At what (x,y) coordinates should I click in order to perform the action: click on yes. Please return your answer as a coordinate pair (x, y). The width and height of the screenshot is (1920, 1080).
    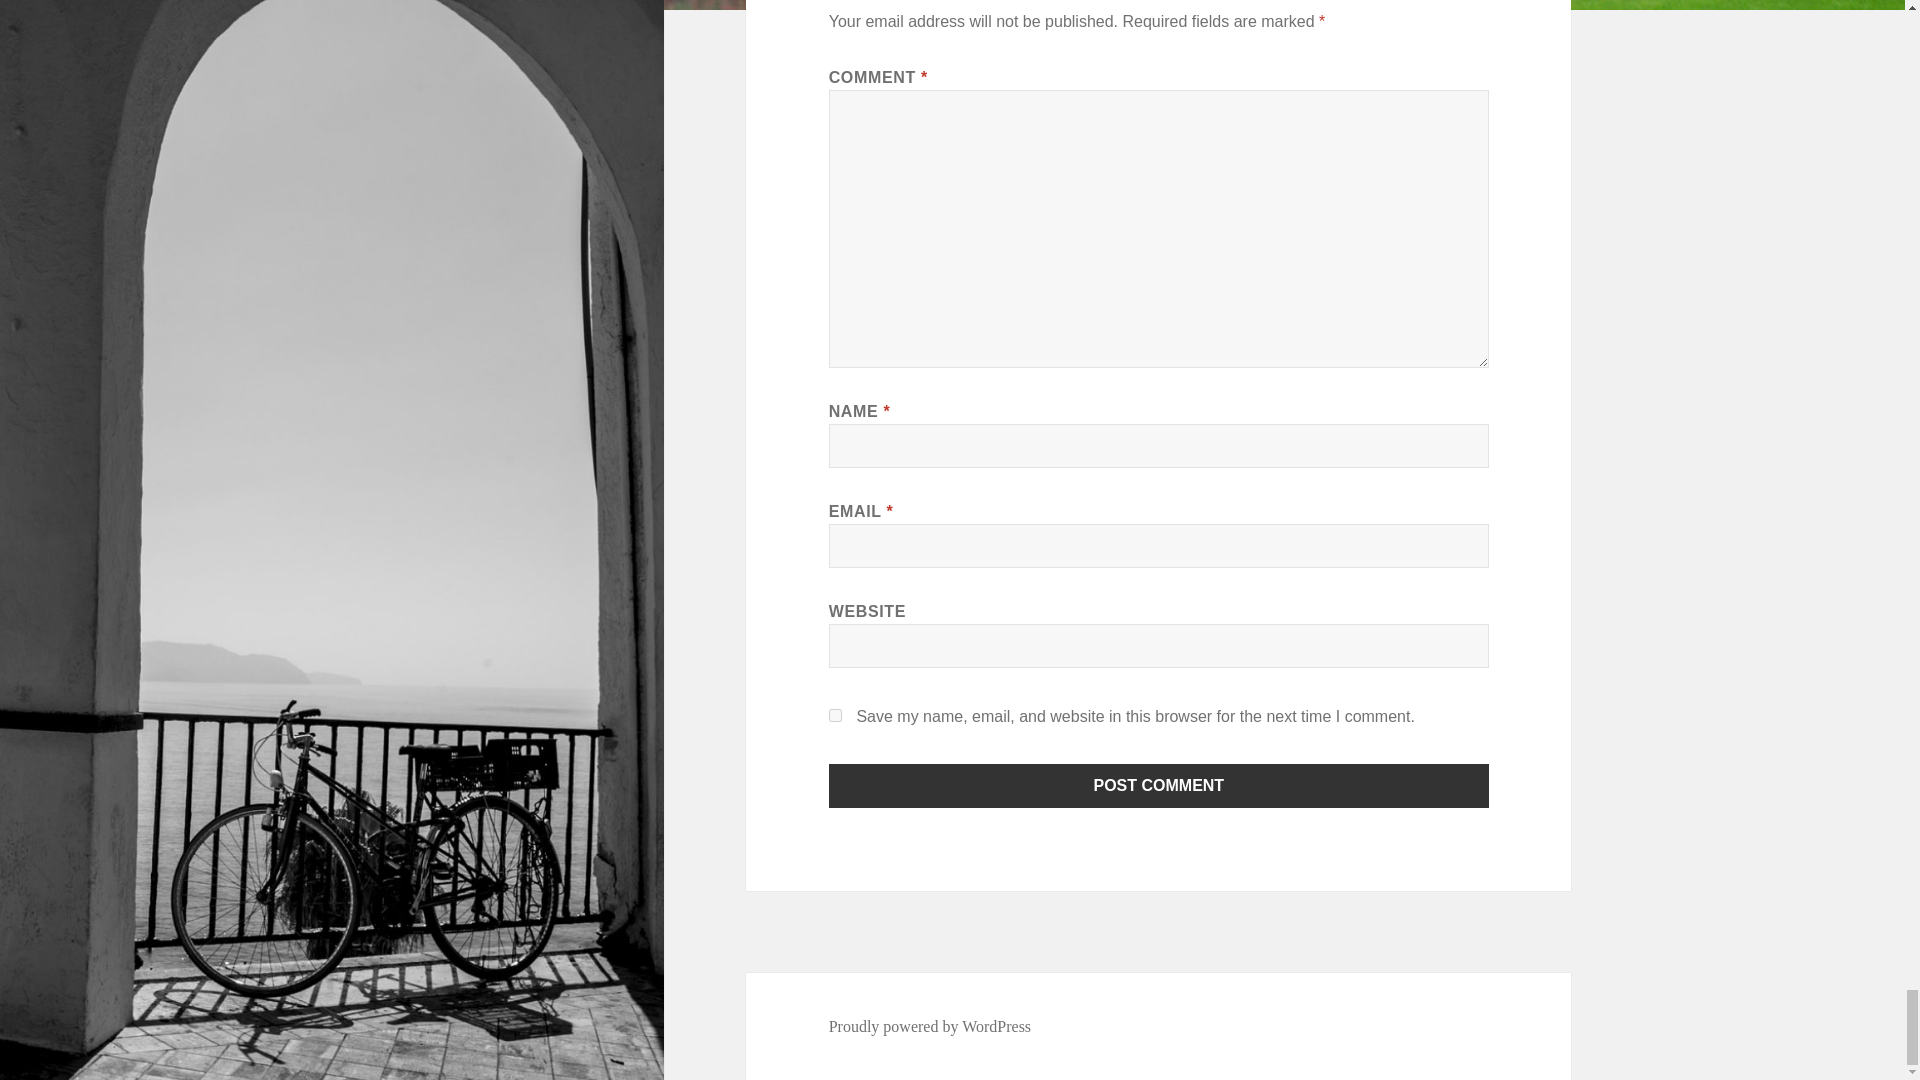
    Looking at the image, I should click on (836, 715).